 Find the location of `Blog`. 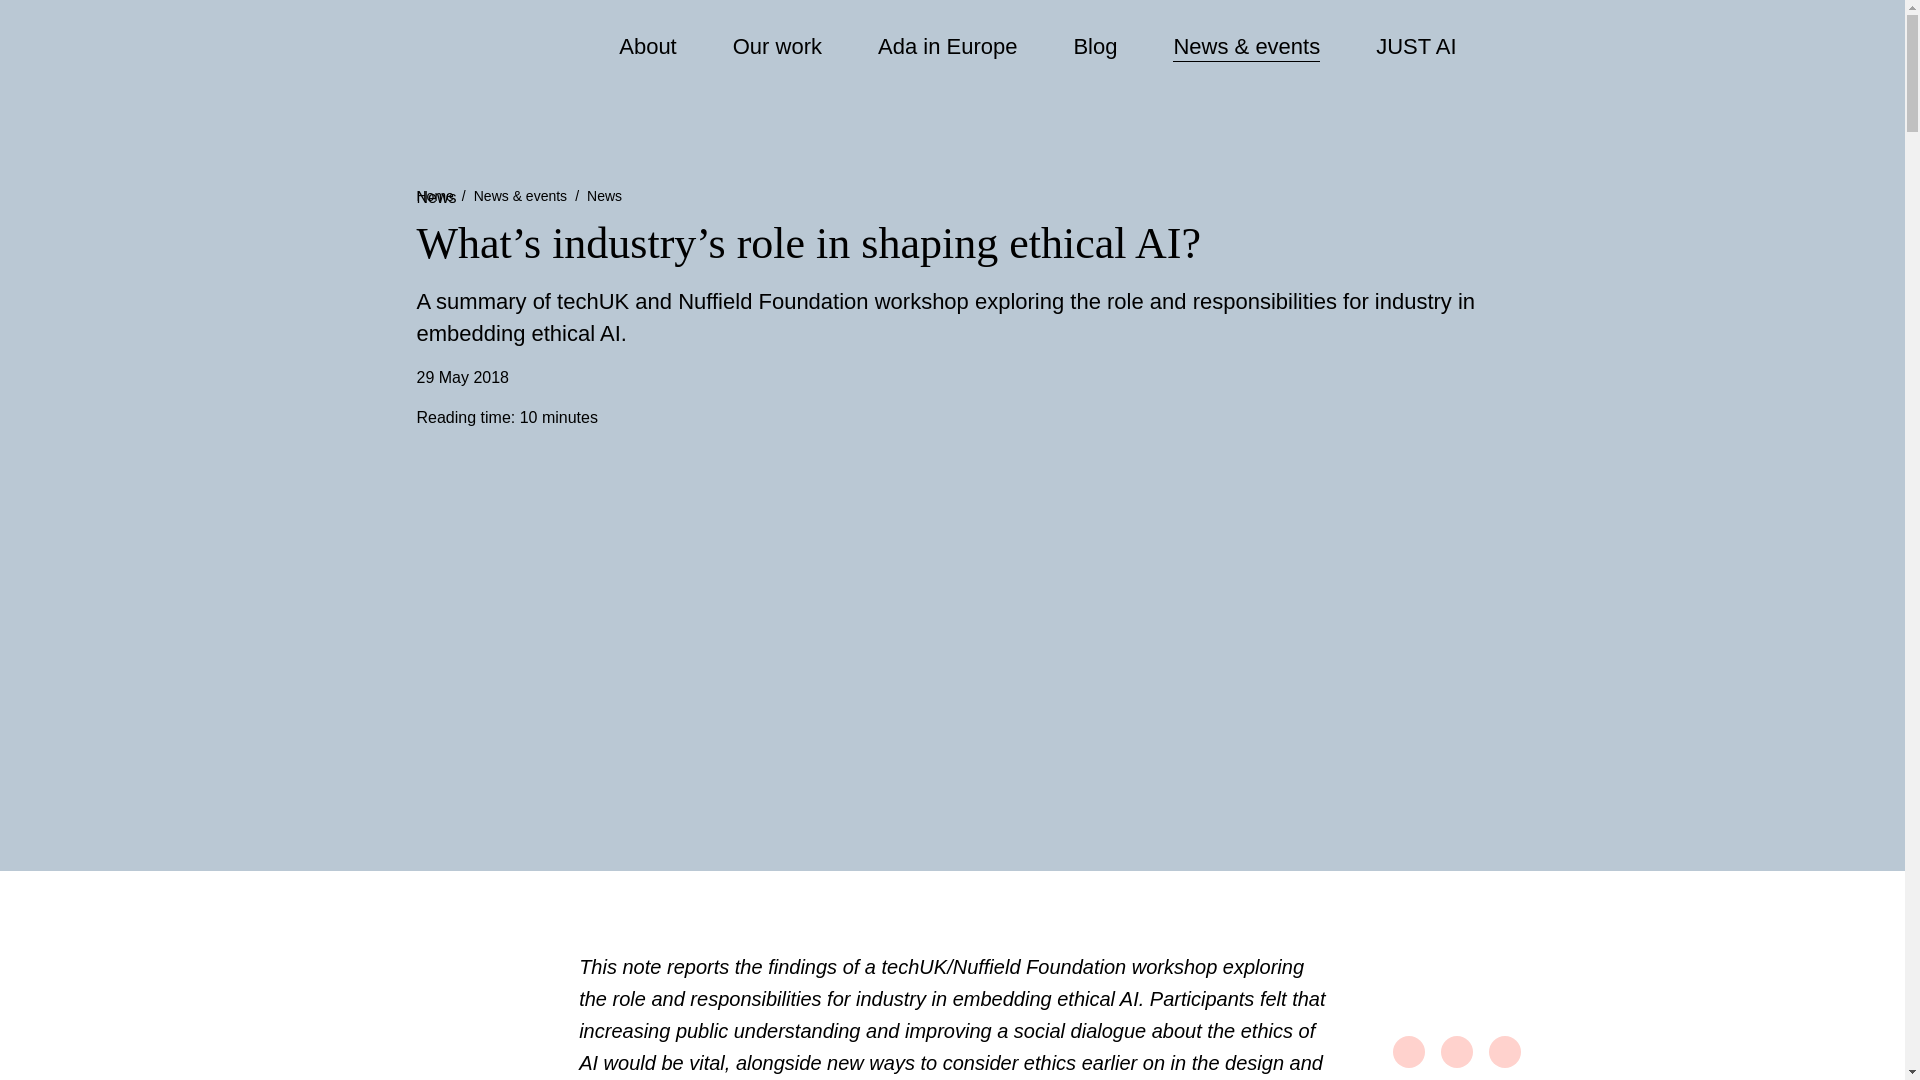

Blog is located at coordinates (1094, 48).